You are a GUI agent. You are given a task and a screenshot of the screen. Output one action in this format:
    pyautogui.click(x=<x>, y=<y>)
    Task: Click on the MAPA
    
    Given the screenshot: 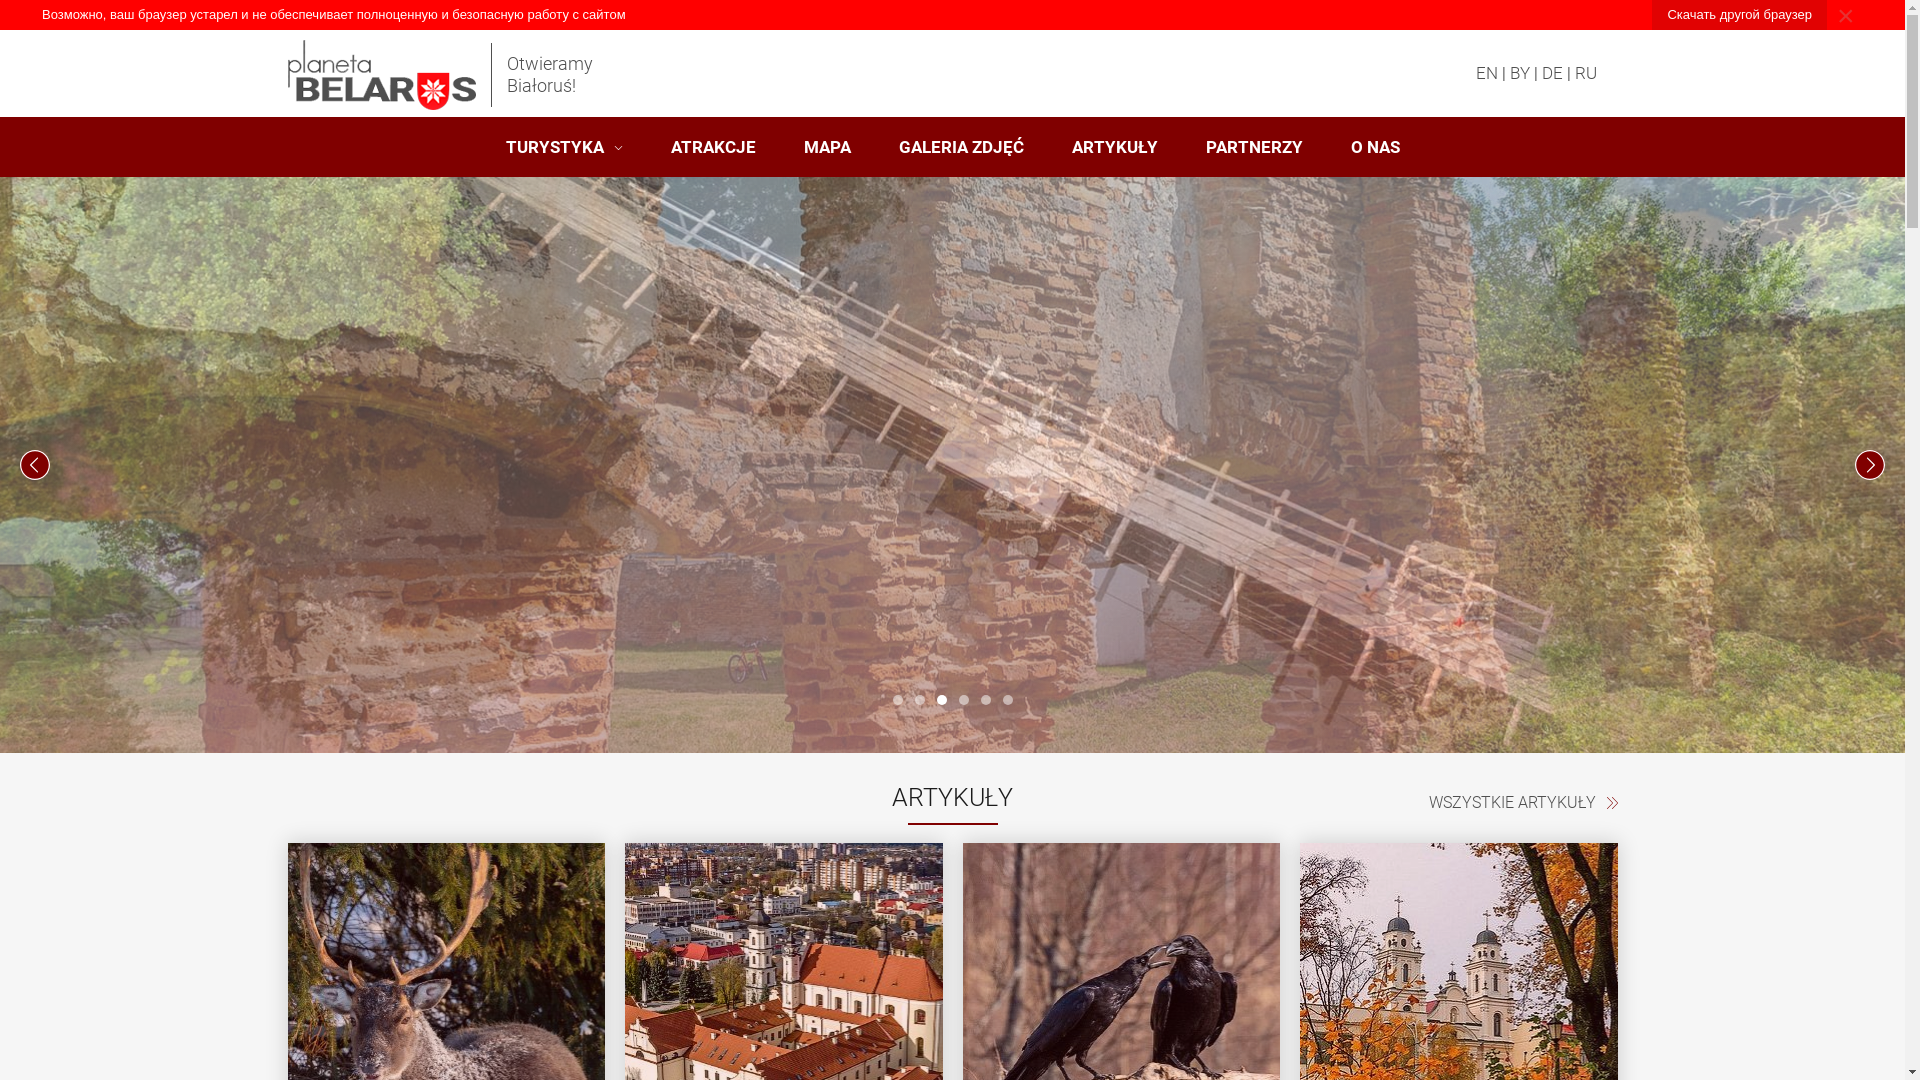 What is the action you would take?
    pyautogui.click(x=828, y=147)
    